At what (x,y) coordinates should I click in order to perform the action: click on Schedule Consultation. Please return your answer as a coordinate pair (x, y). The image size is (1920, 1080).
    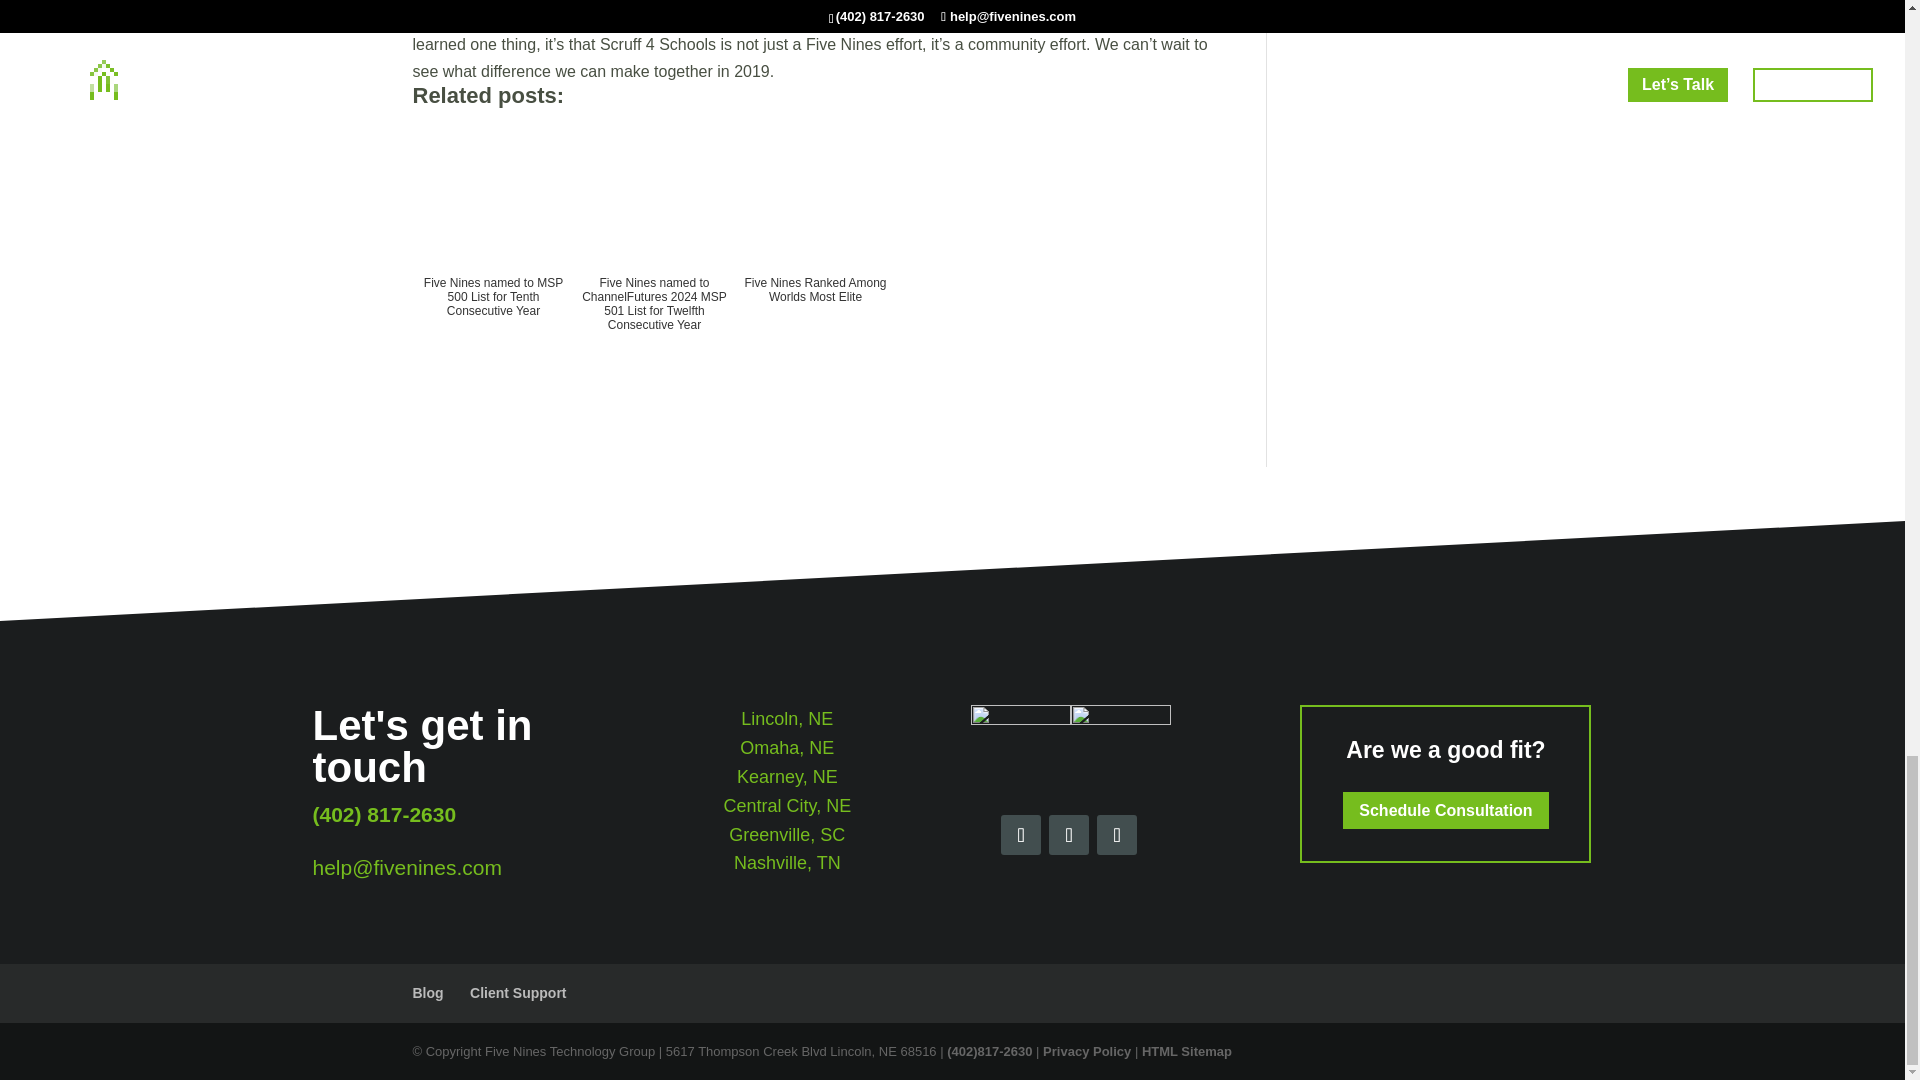
    Looking at the image, I should click on (1444, 810).